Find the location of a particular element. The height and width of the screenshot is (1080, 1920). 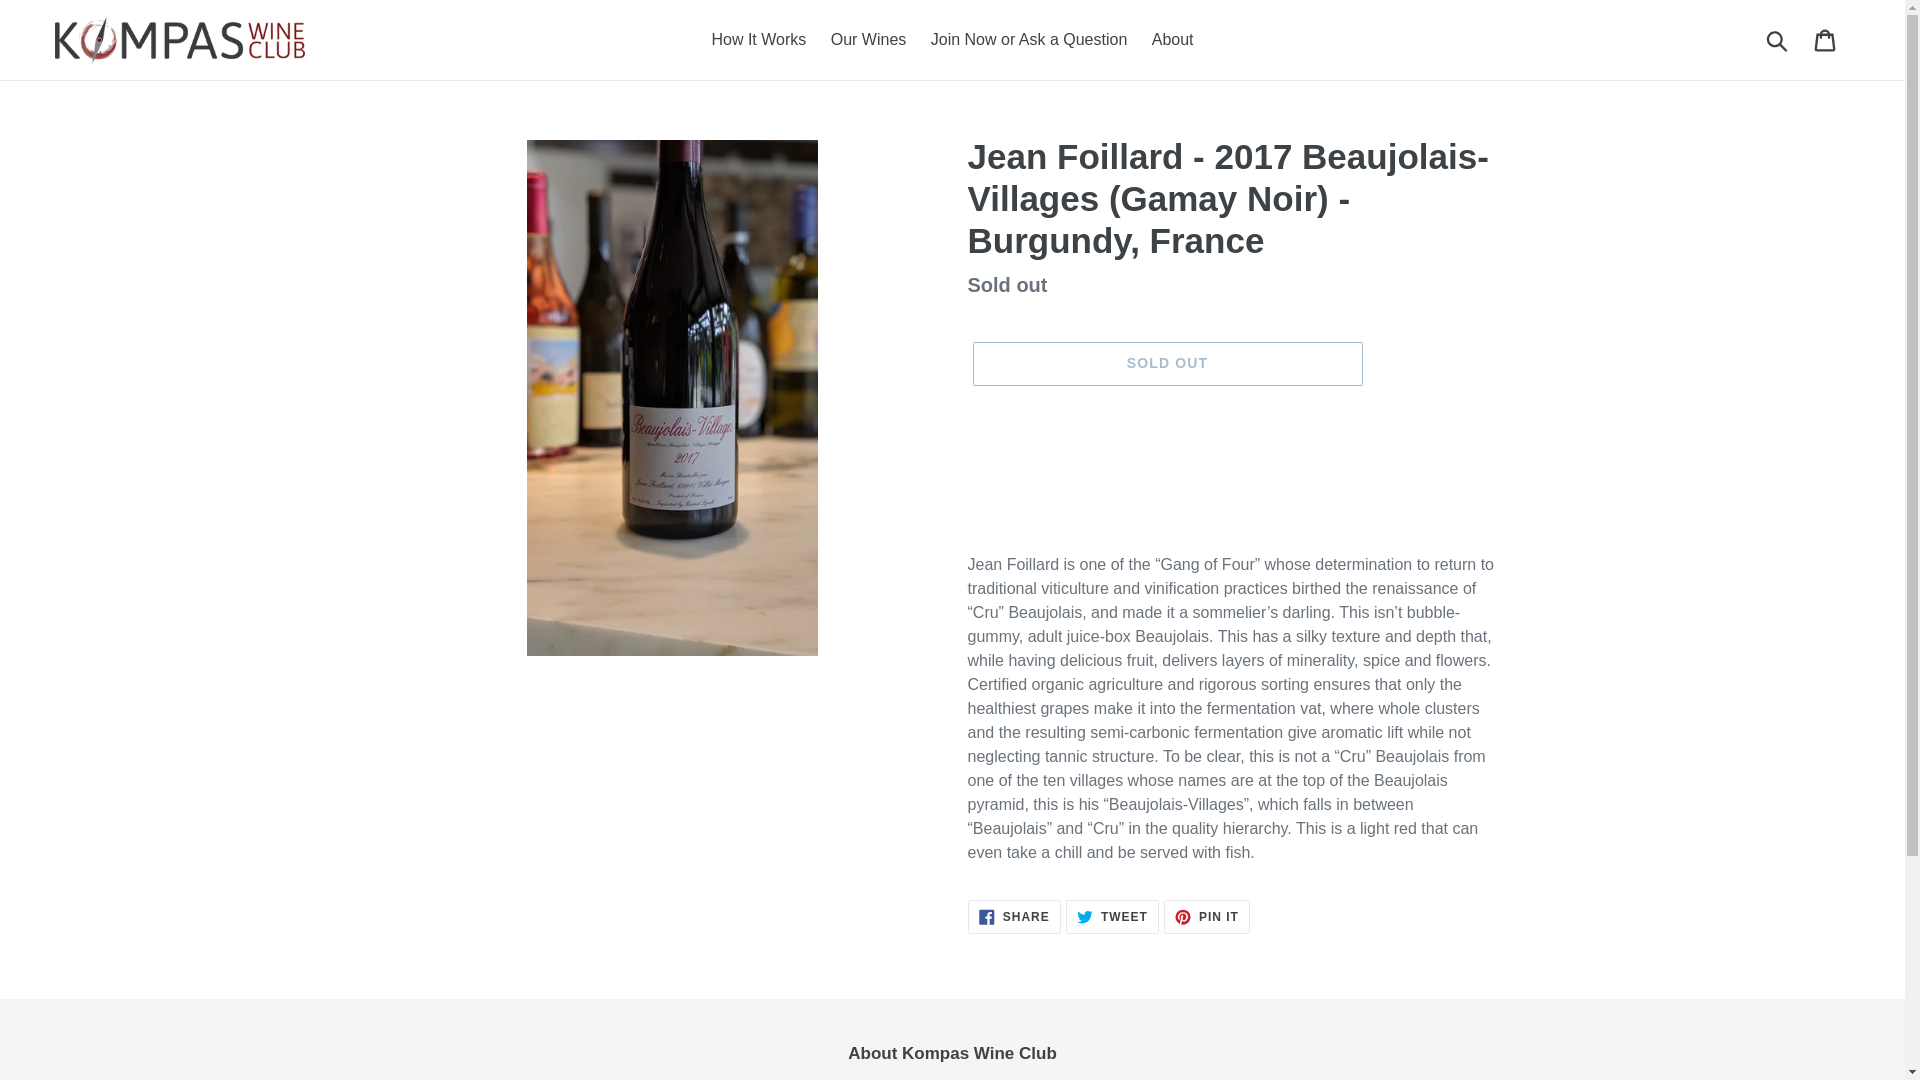

Join Now or Ask a Question is located at coordinates (1166, 364).